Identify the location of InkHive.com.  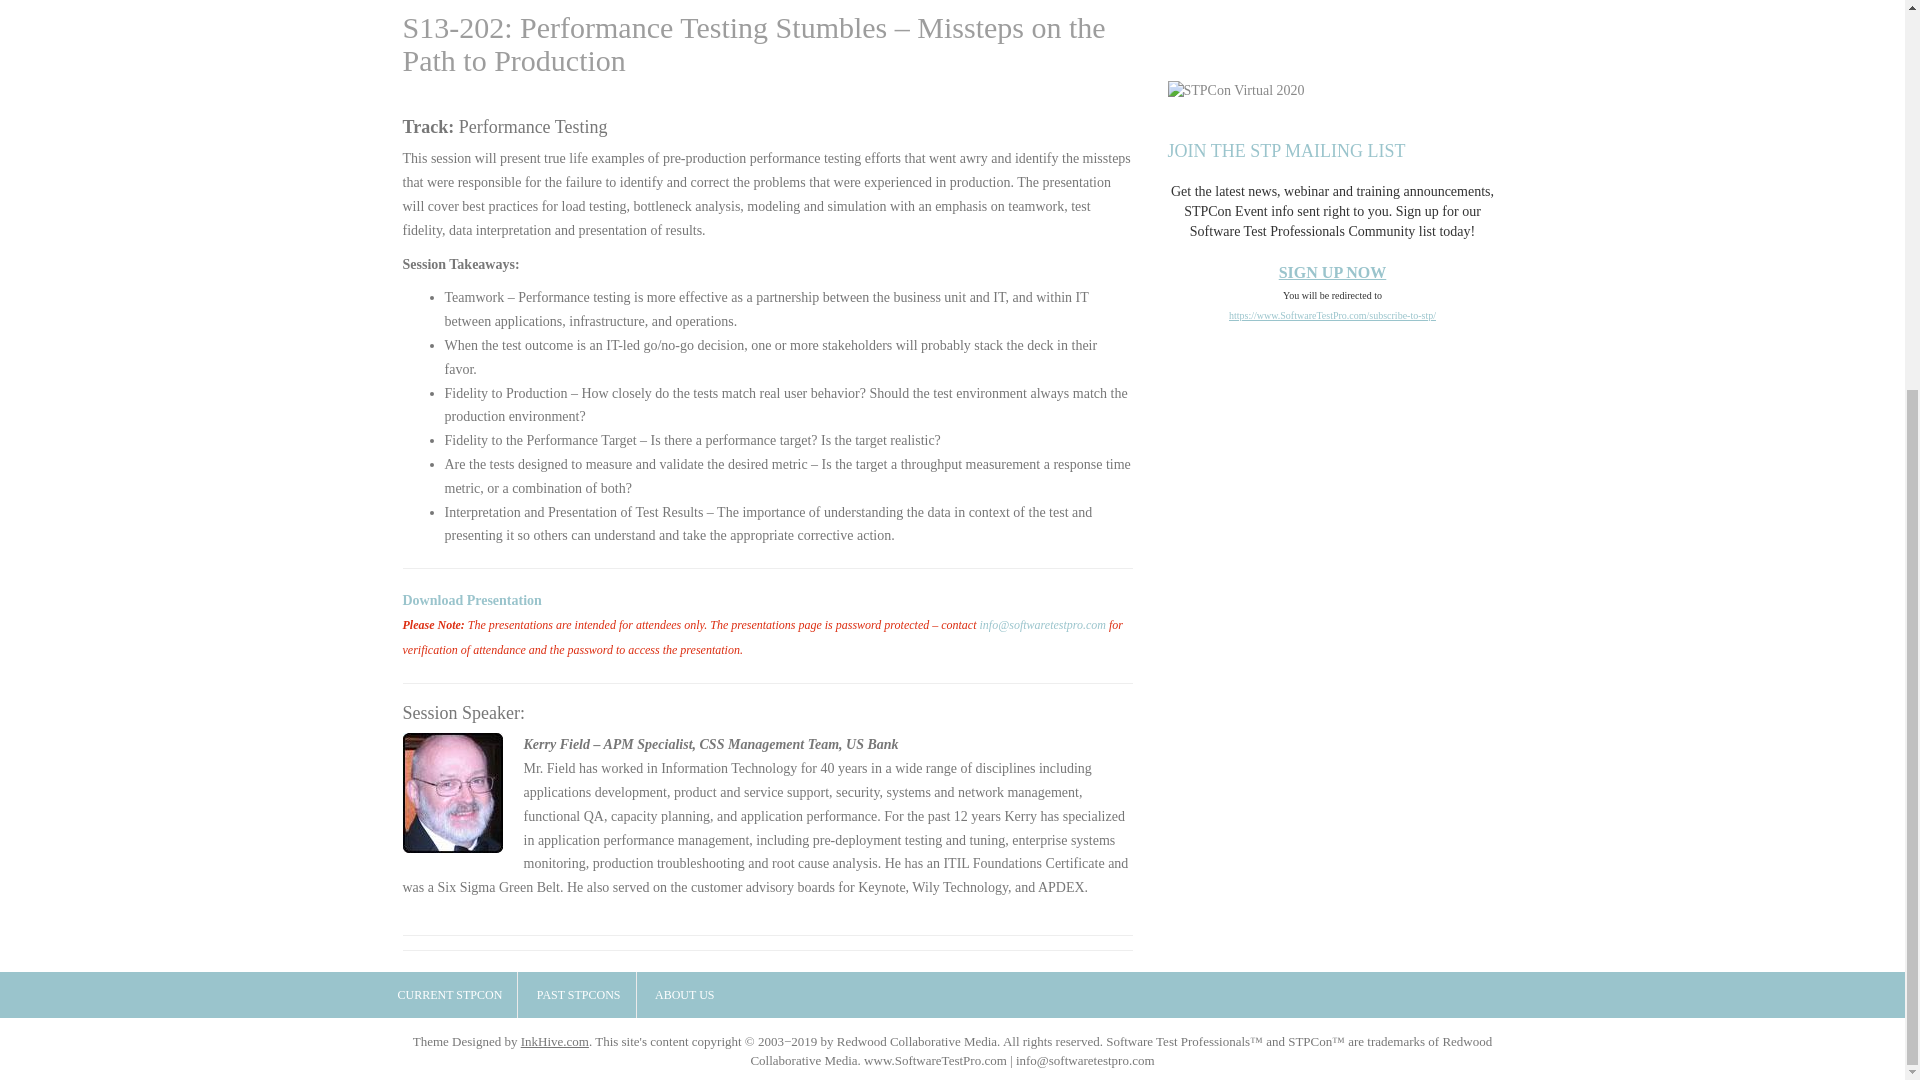
(554, 1040).